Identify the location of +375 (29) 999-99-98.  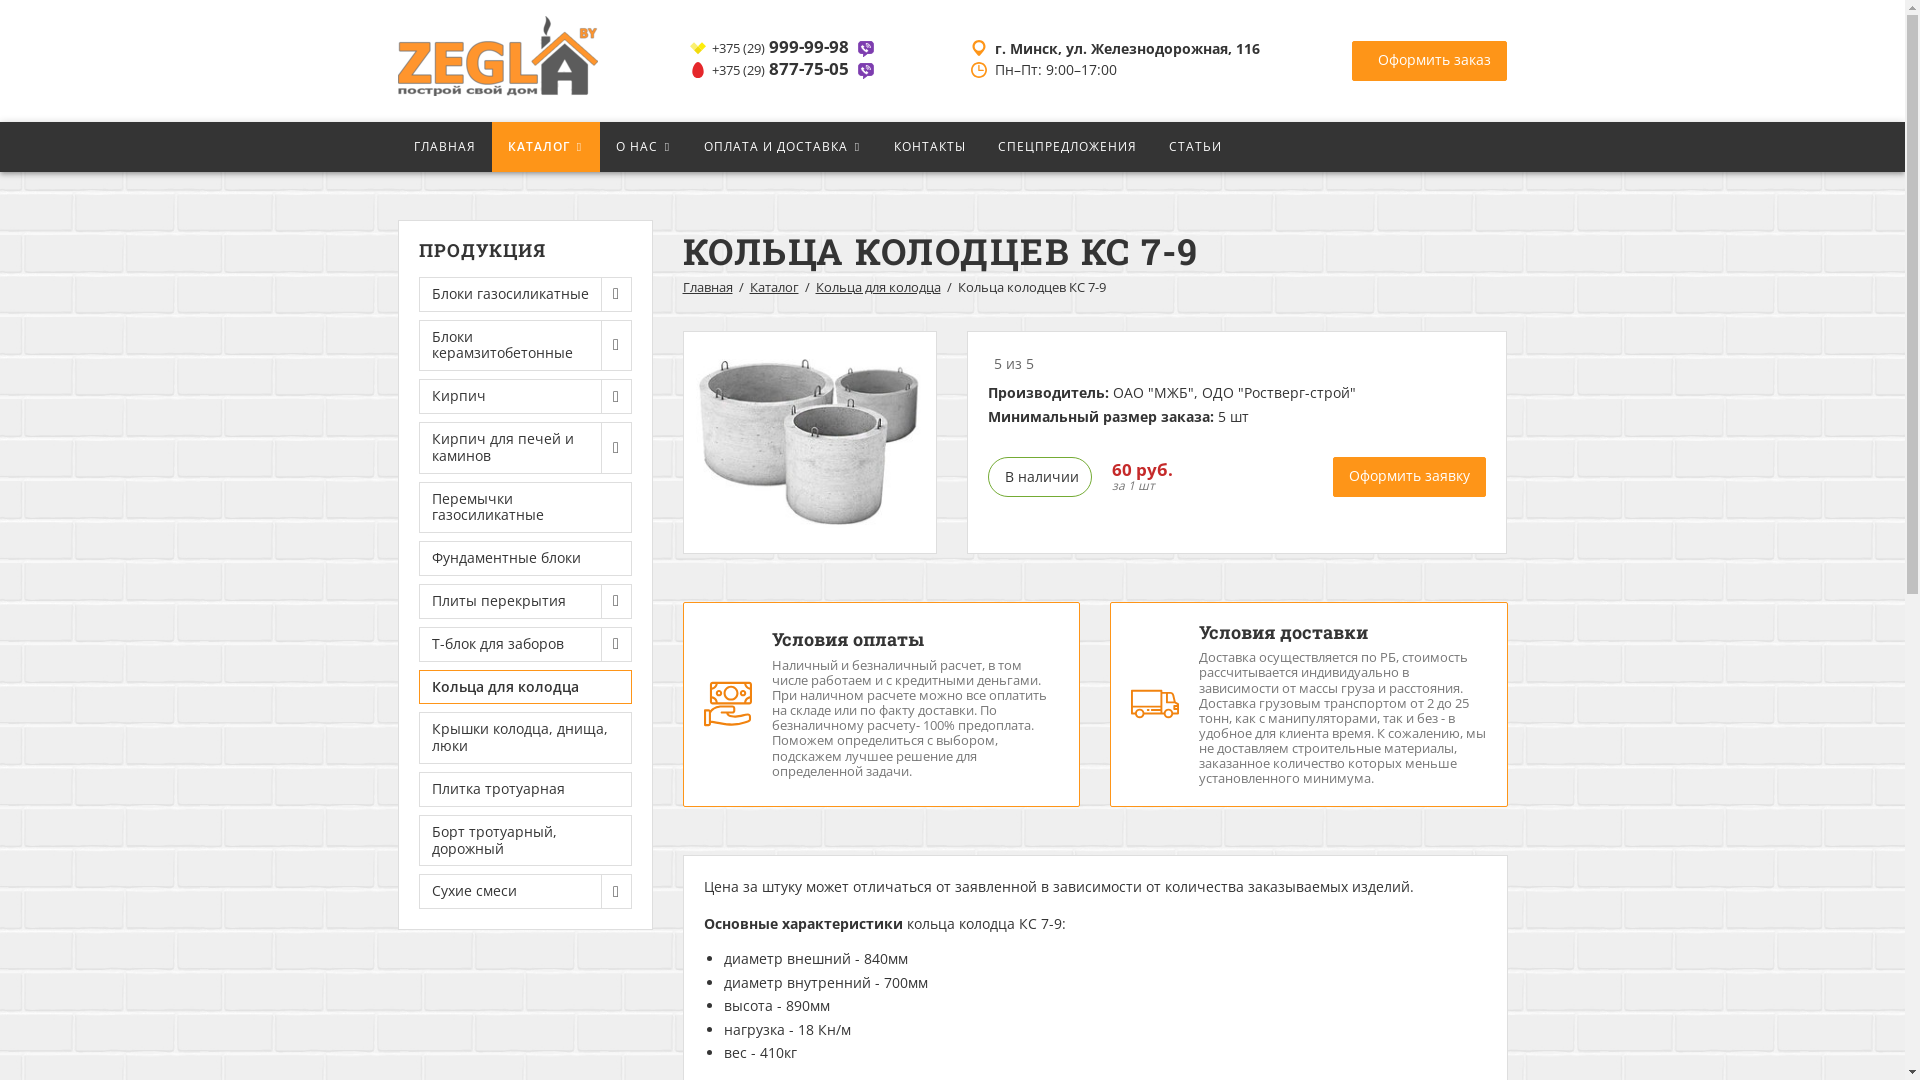
(784, 48).